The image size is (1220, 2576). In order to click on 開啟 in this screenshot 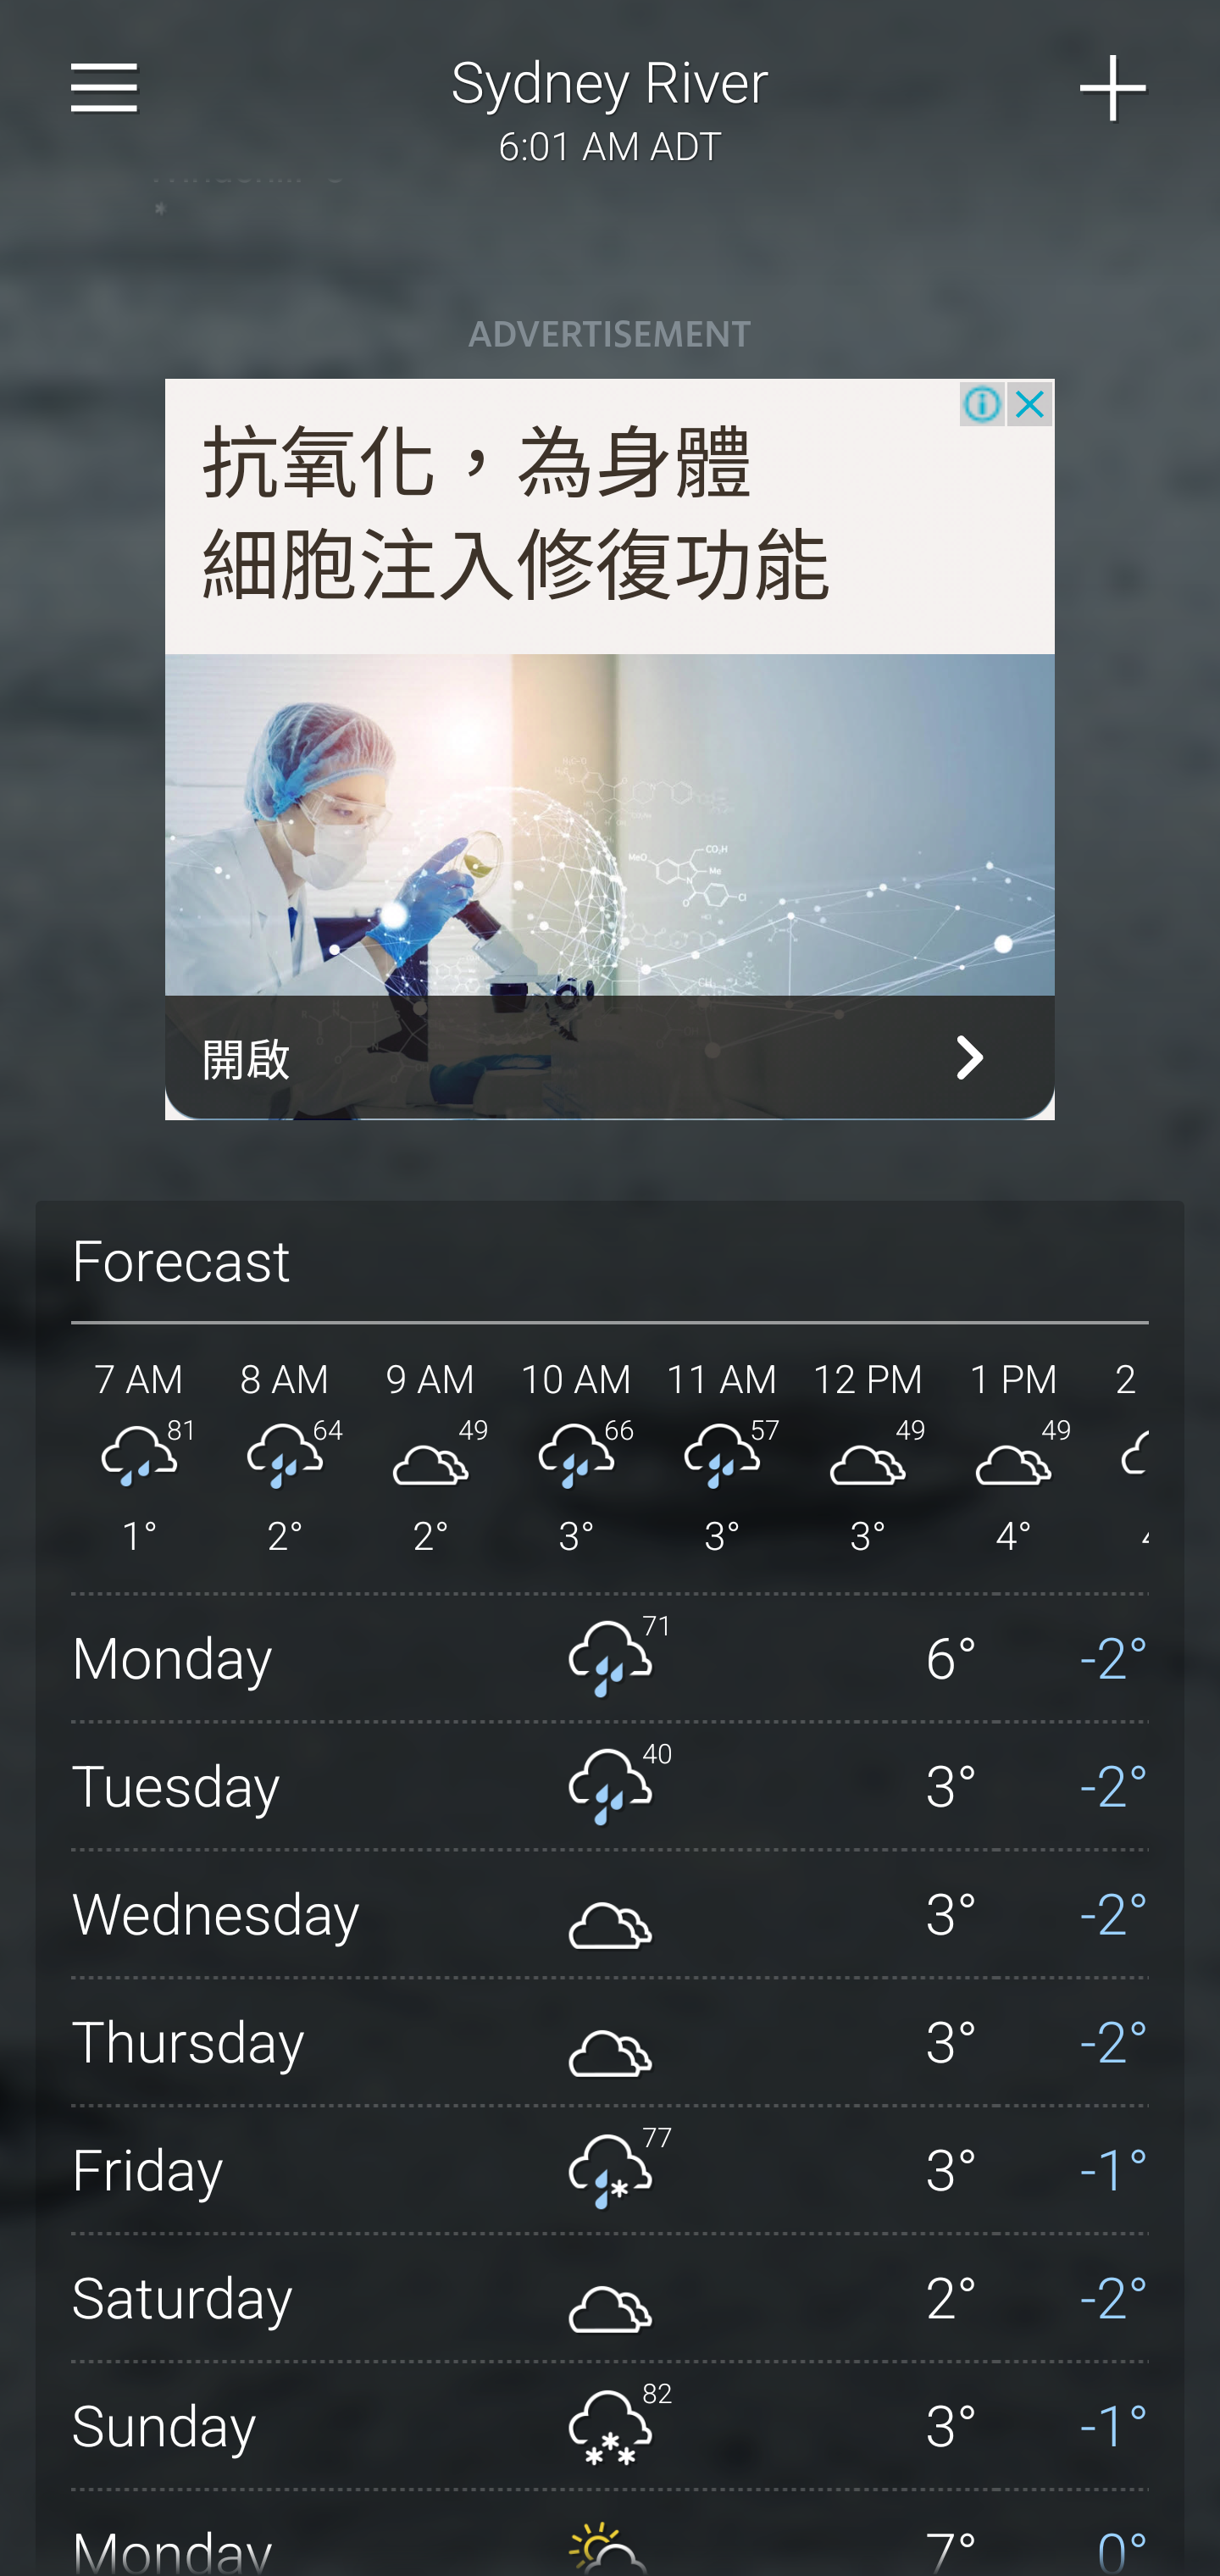, I will do `click(610, 1058)`.